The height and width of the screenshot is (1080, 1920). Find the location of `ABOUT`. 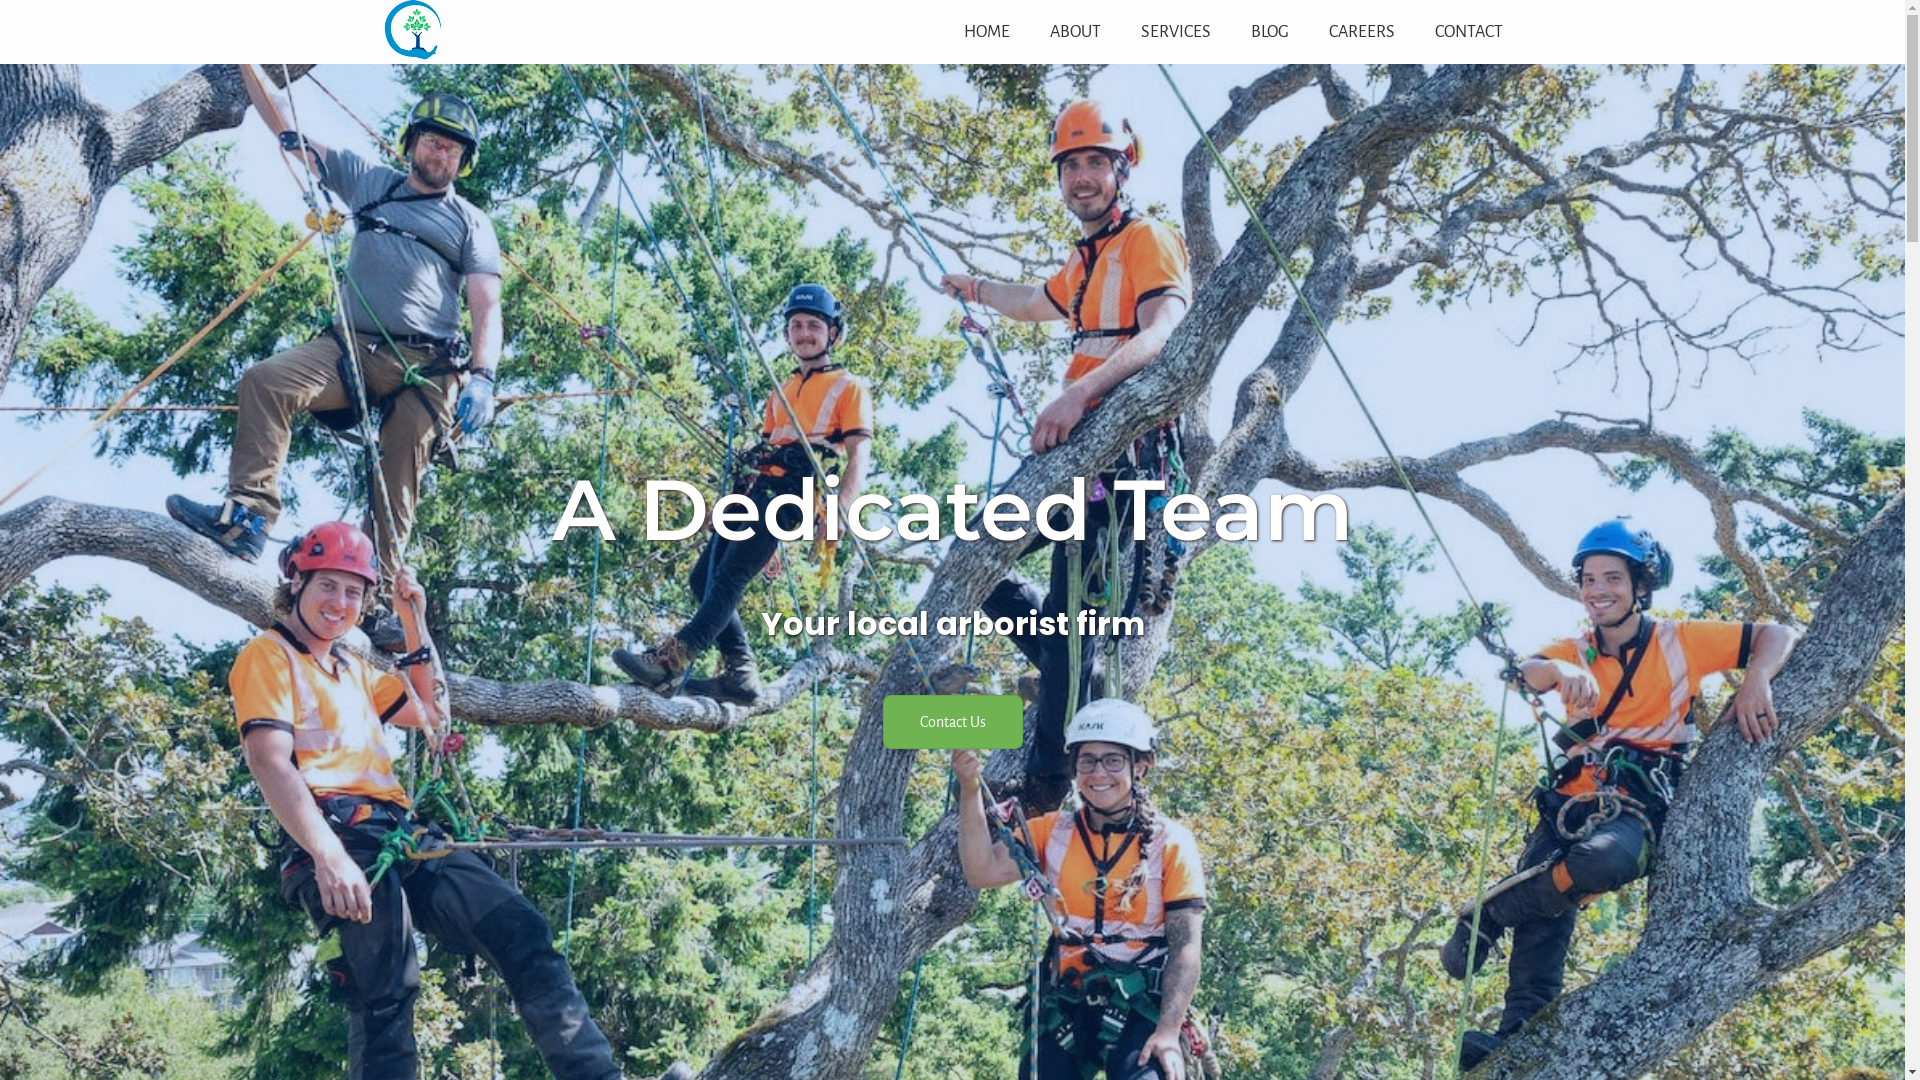

ABOUT is located at coordinates (1076, 32).